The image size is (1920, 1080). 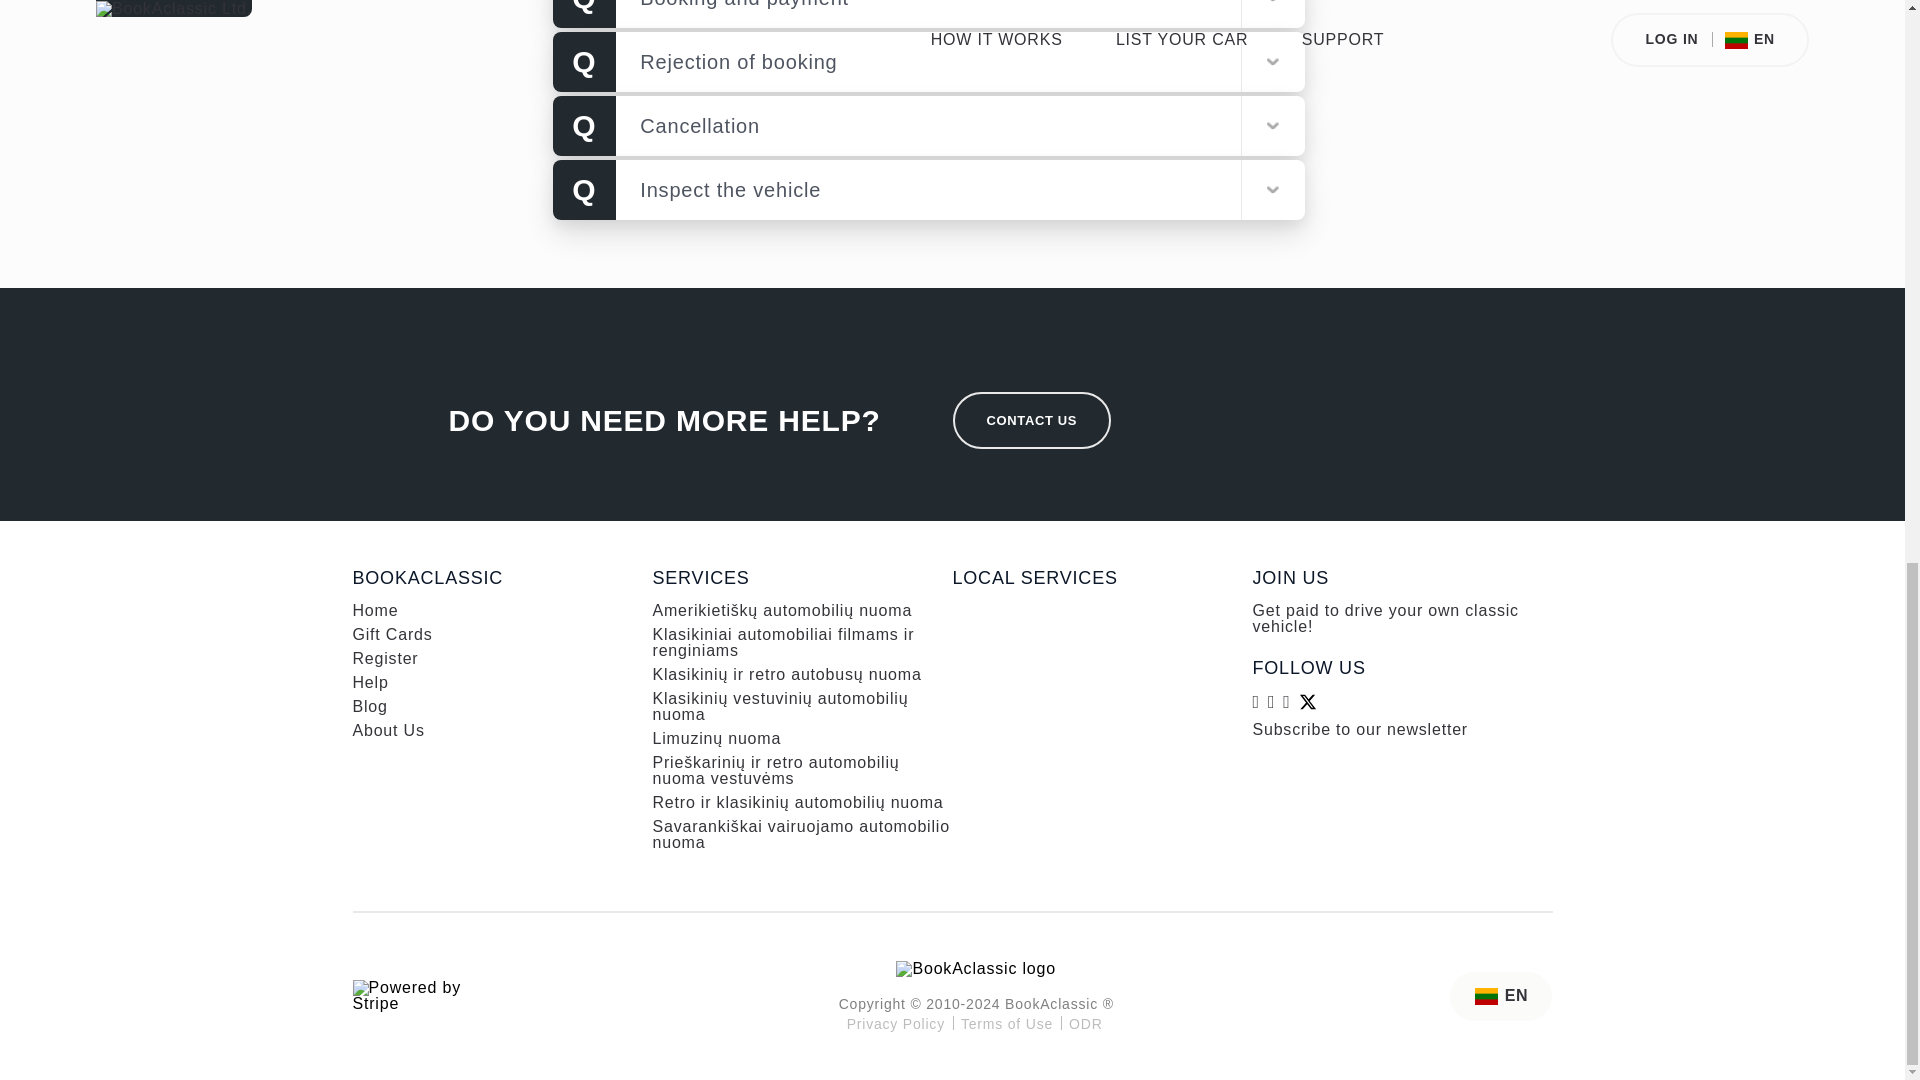 What do you see at coordinates (392, 634) in the screenshot?
I see `Gift Cards` at bounding box center [392, 634].